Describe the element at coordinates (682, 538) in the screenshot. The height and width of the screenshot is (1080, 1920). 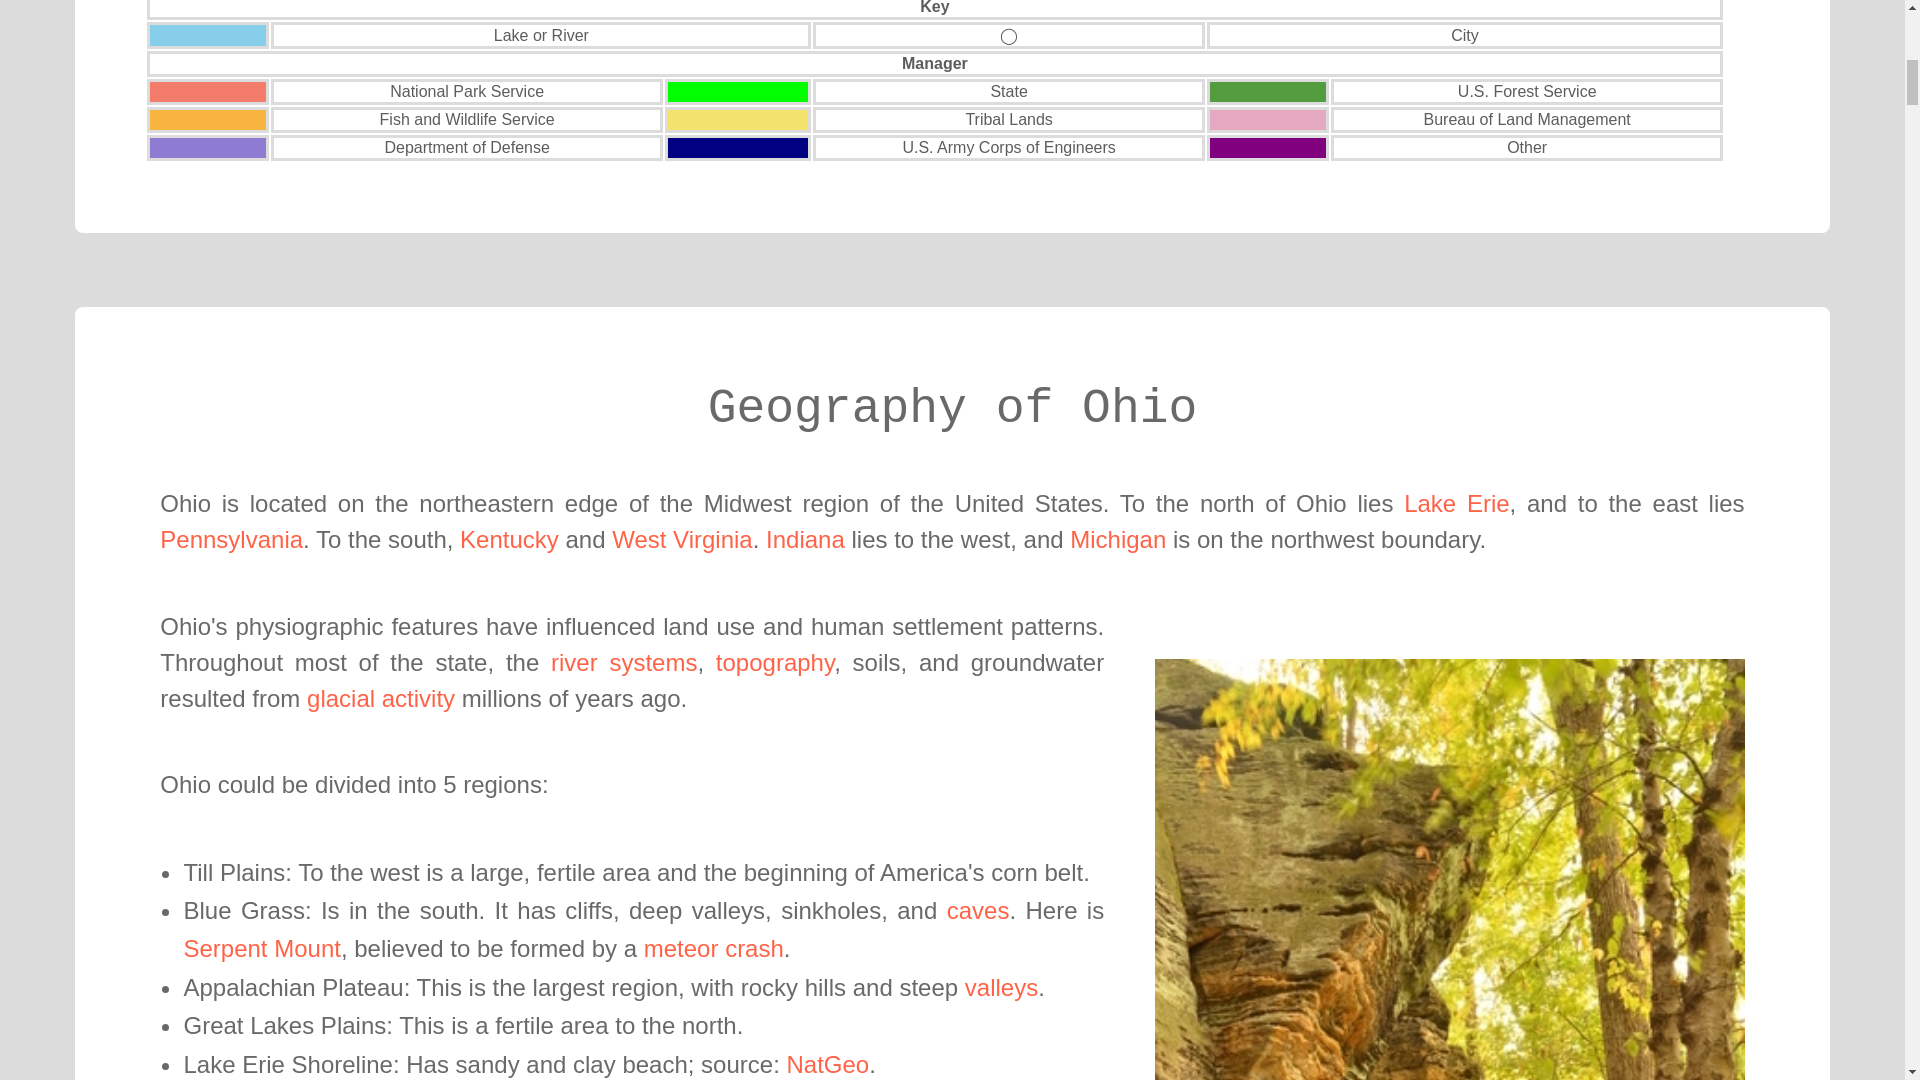
I see `West Virginia` at that location.